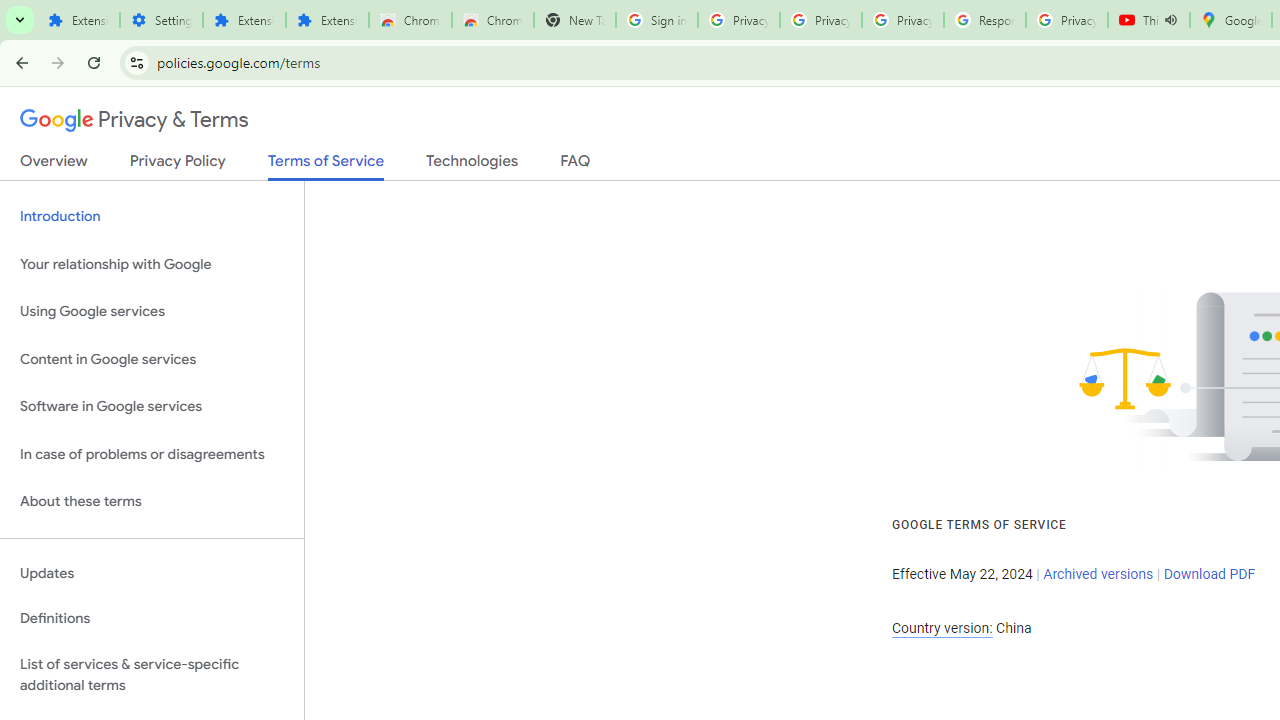 Image resolution: width=1280 pixels, height=720 pixels. Describe the element at coordinates (152, 502) in the screenshot. I see `About these terms` at that location.